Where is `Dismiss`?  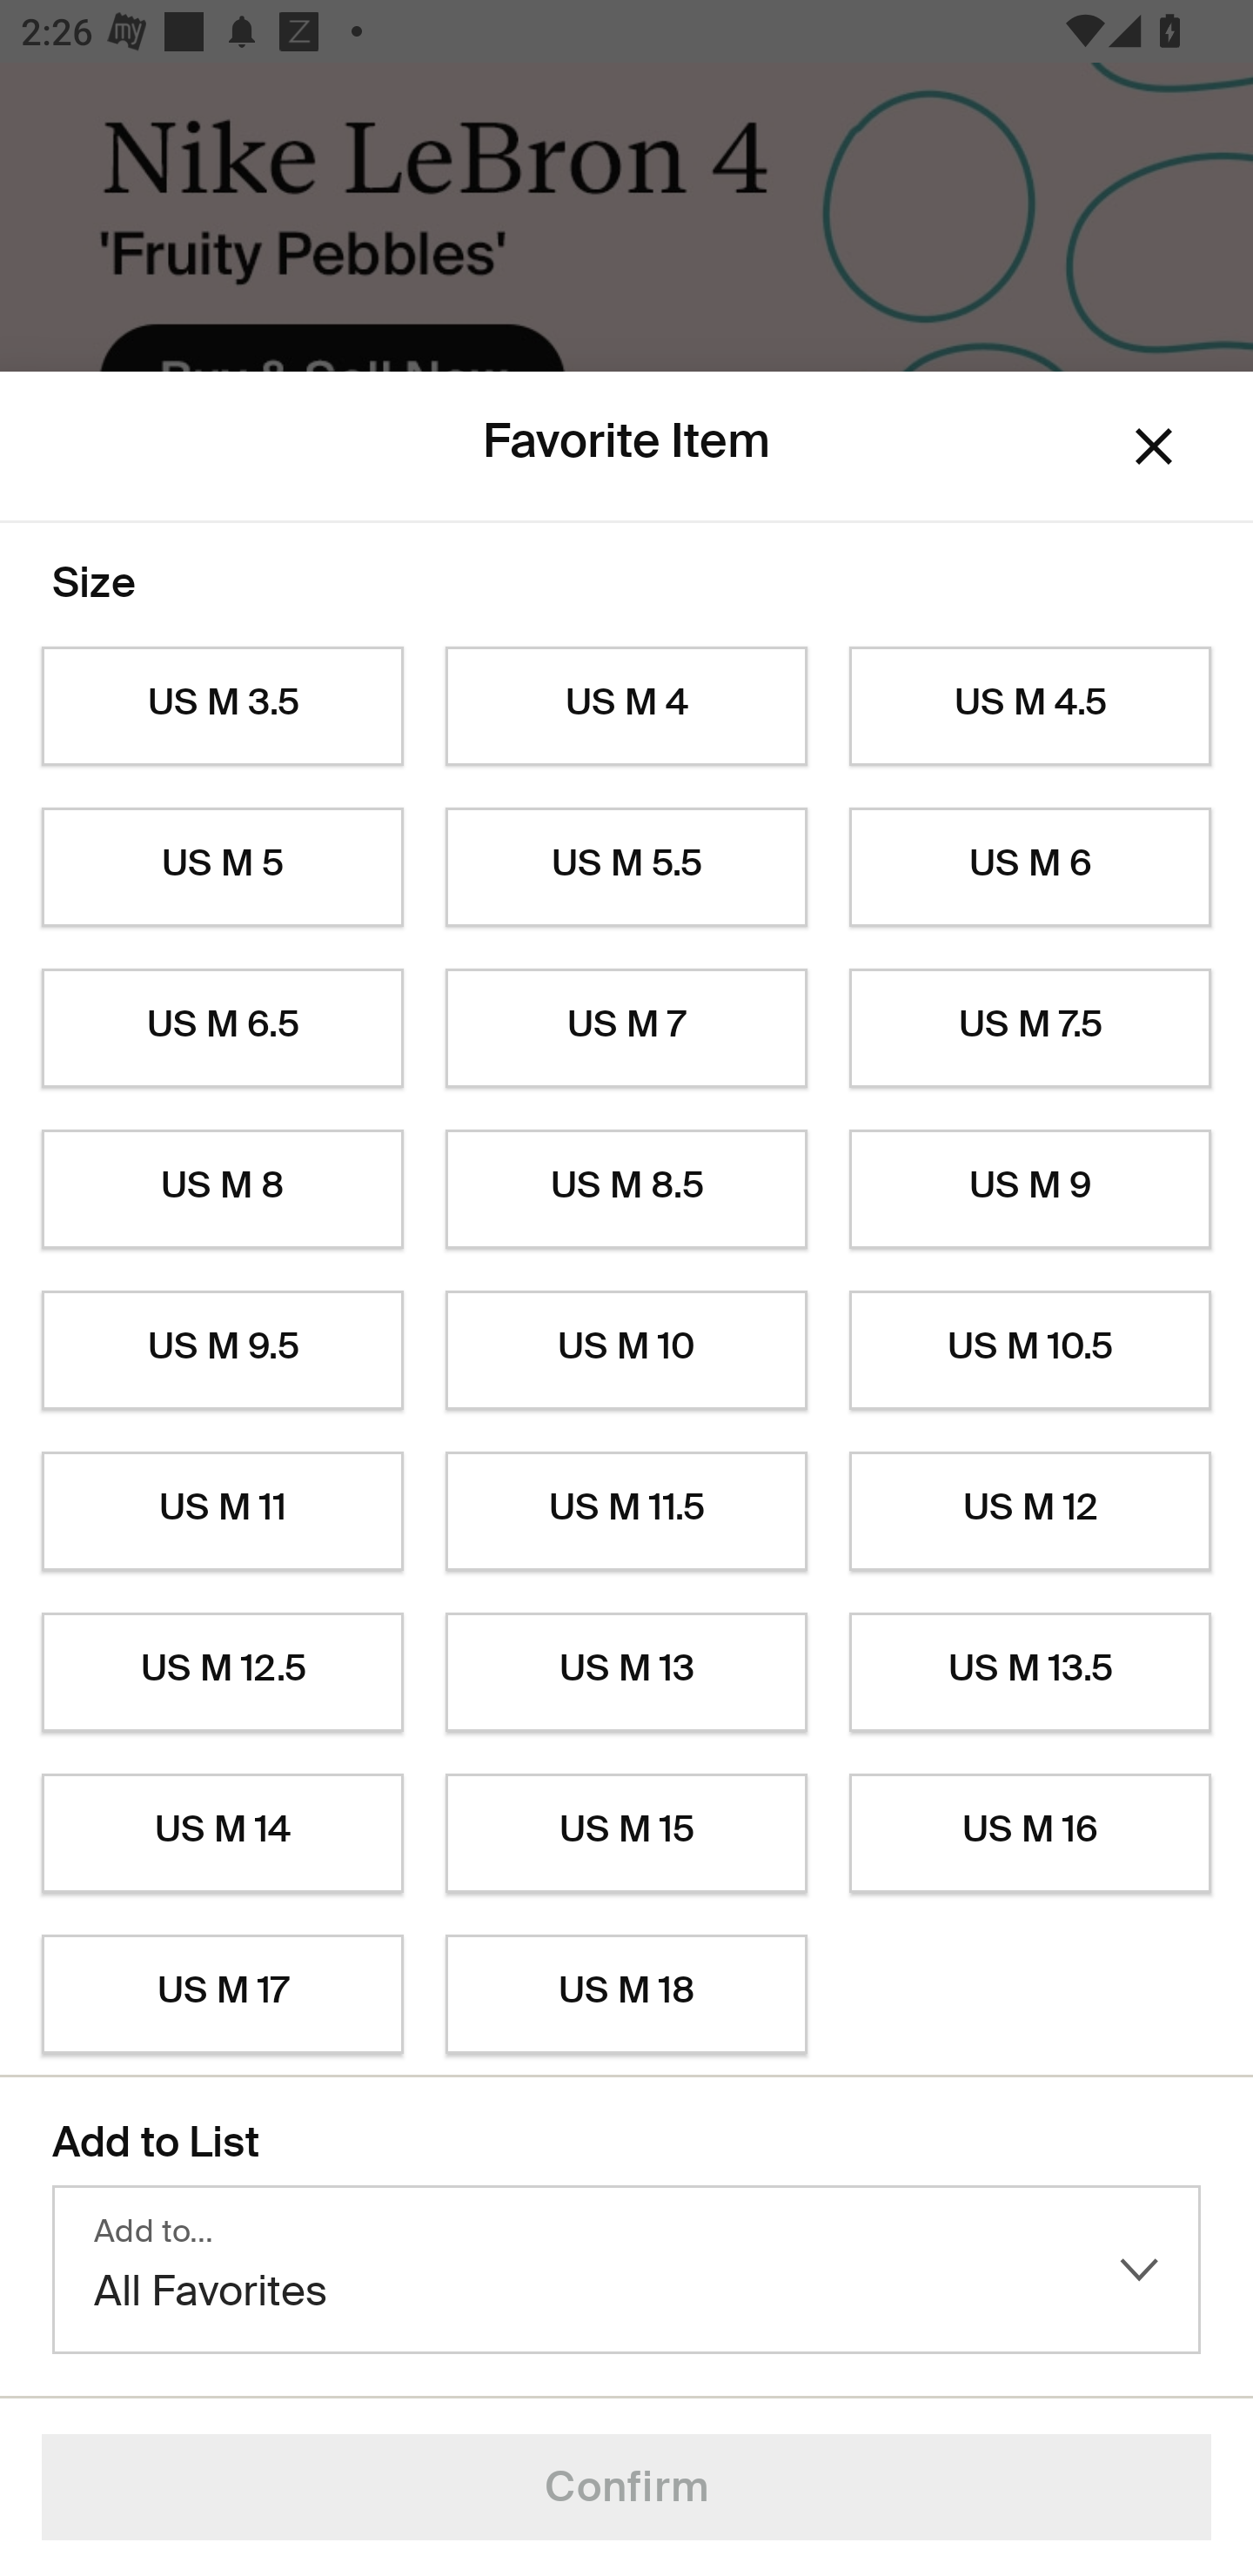
Dismiss is located at coordinates (1154, 447).